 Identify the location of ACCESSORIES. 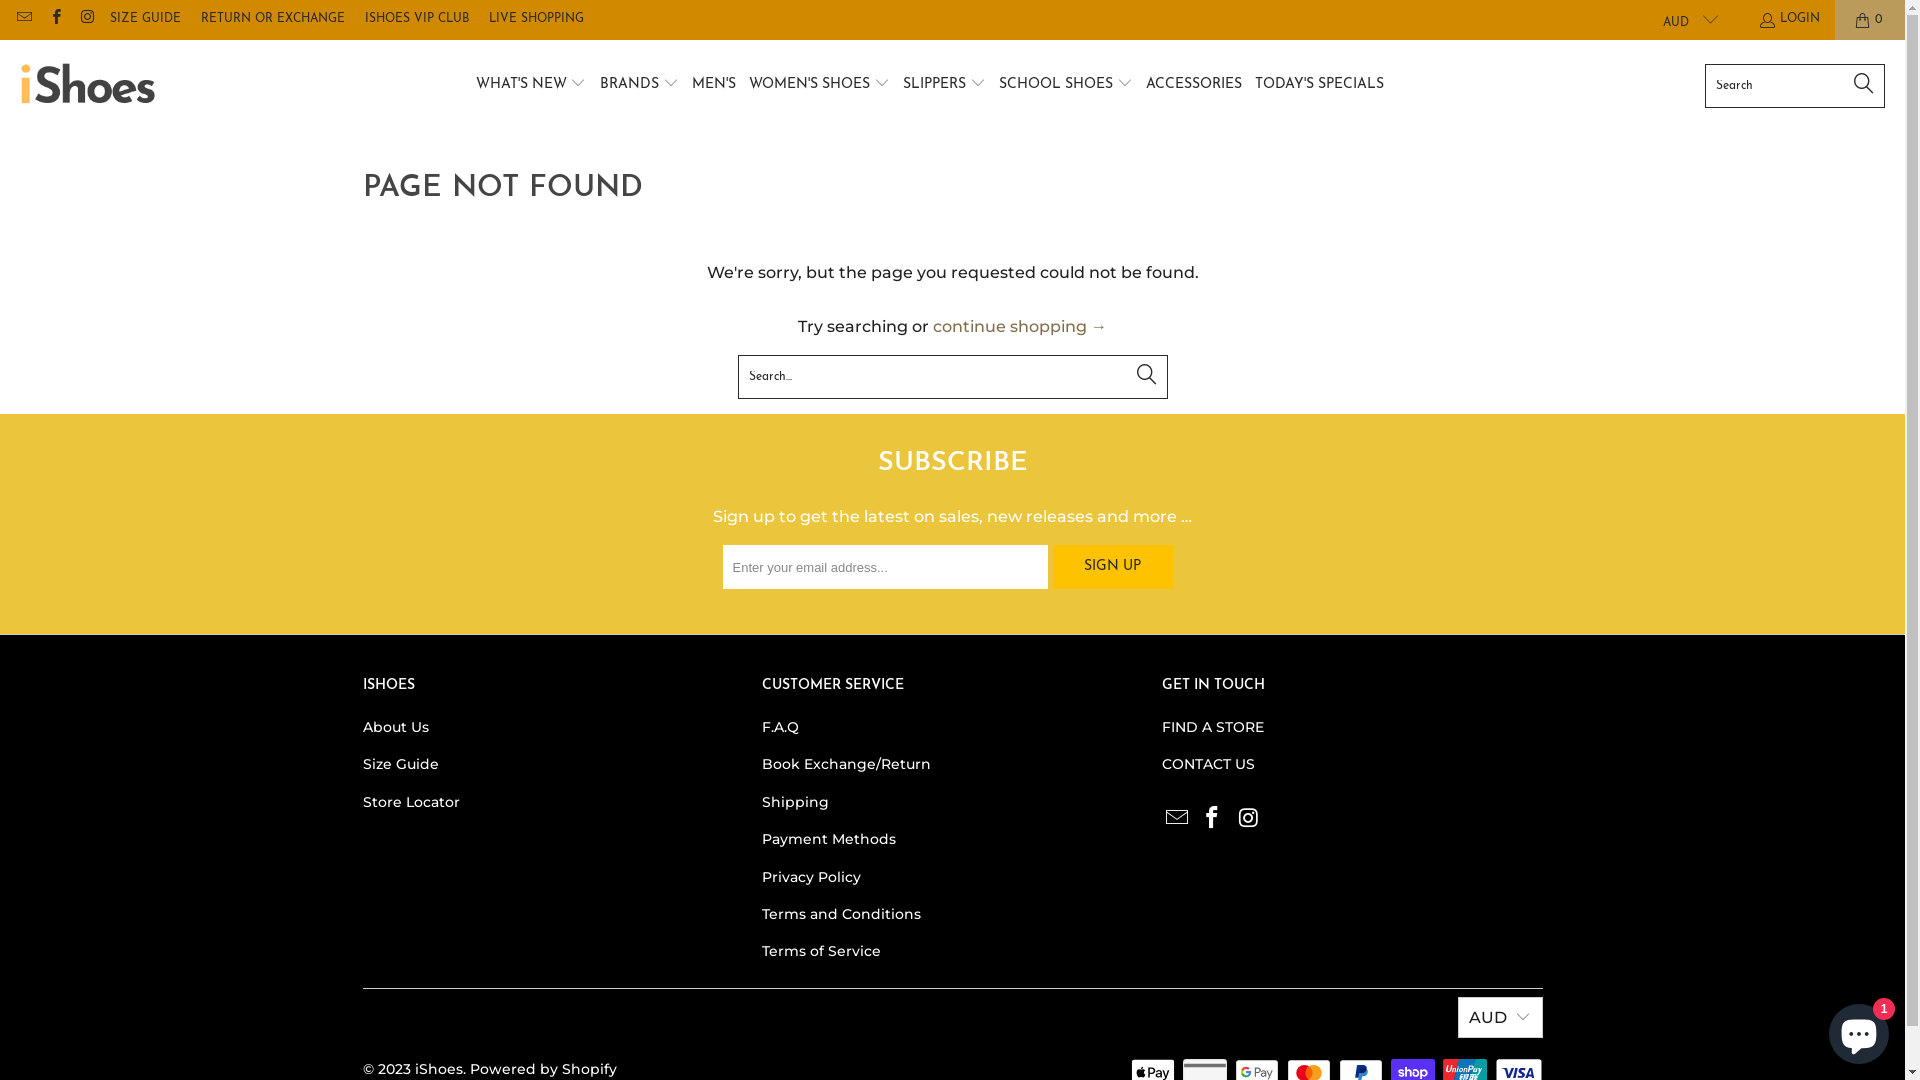
(1194, 86).